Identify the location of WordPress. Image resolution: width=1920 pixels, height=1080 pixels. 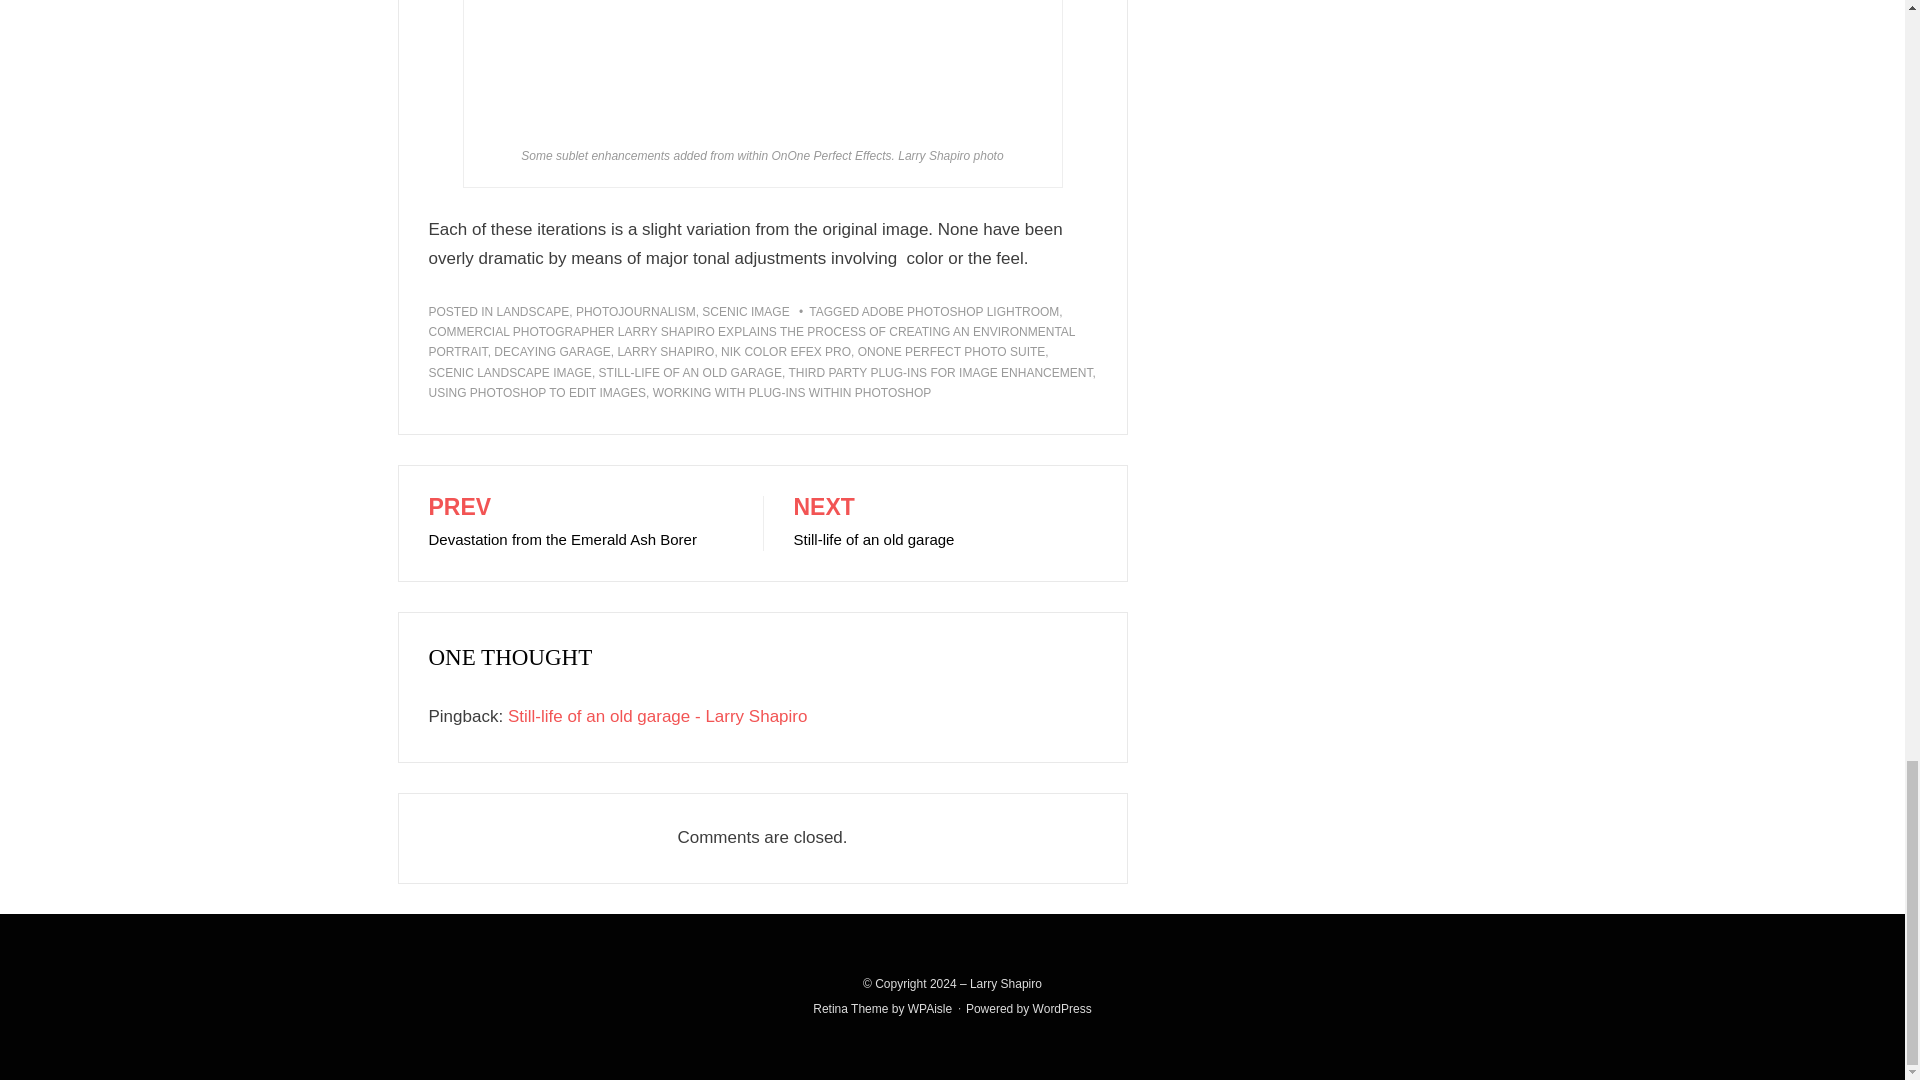
(1062, 1009).